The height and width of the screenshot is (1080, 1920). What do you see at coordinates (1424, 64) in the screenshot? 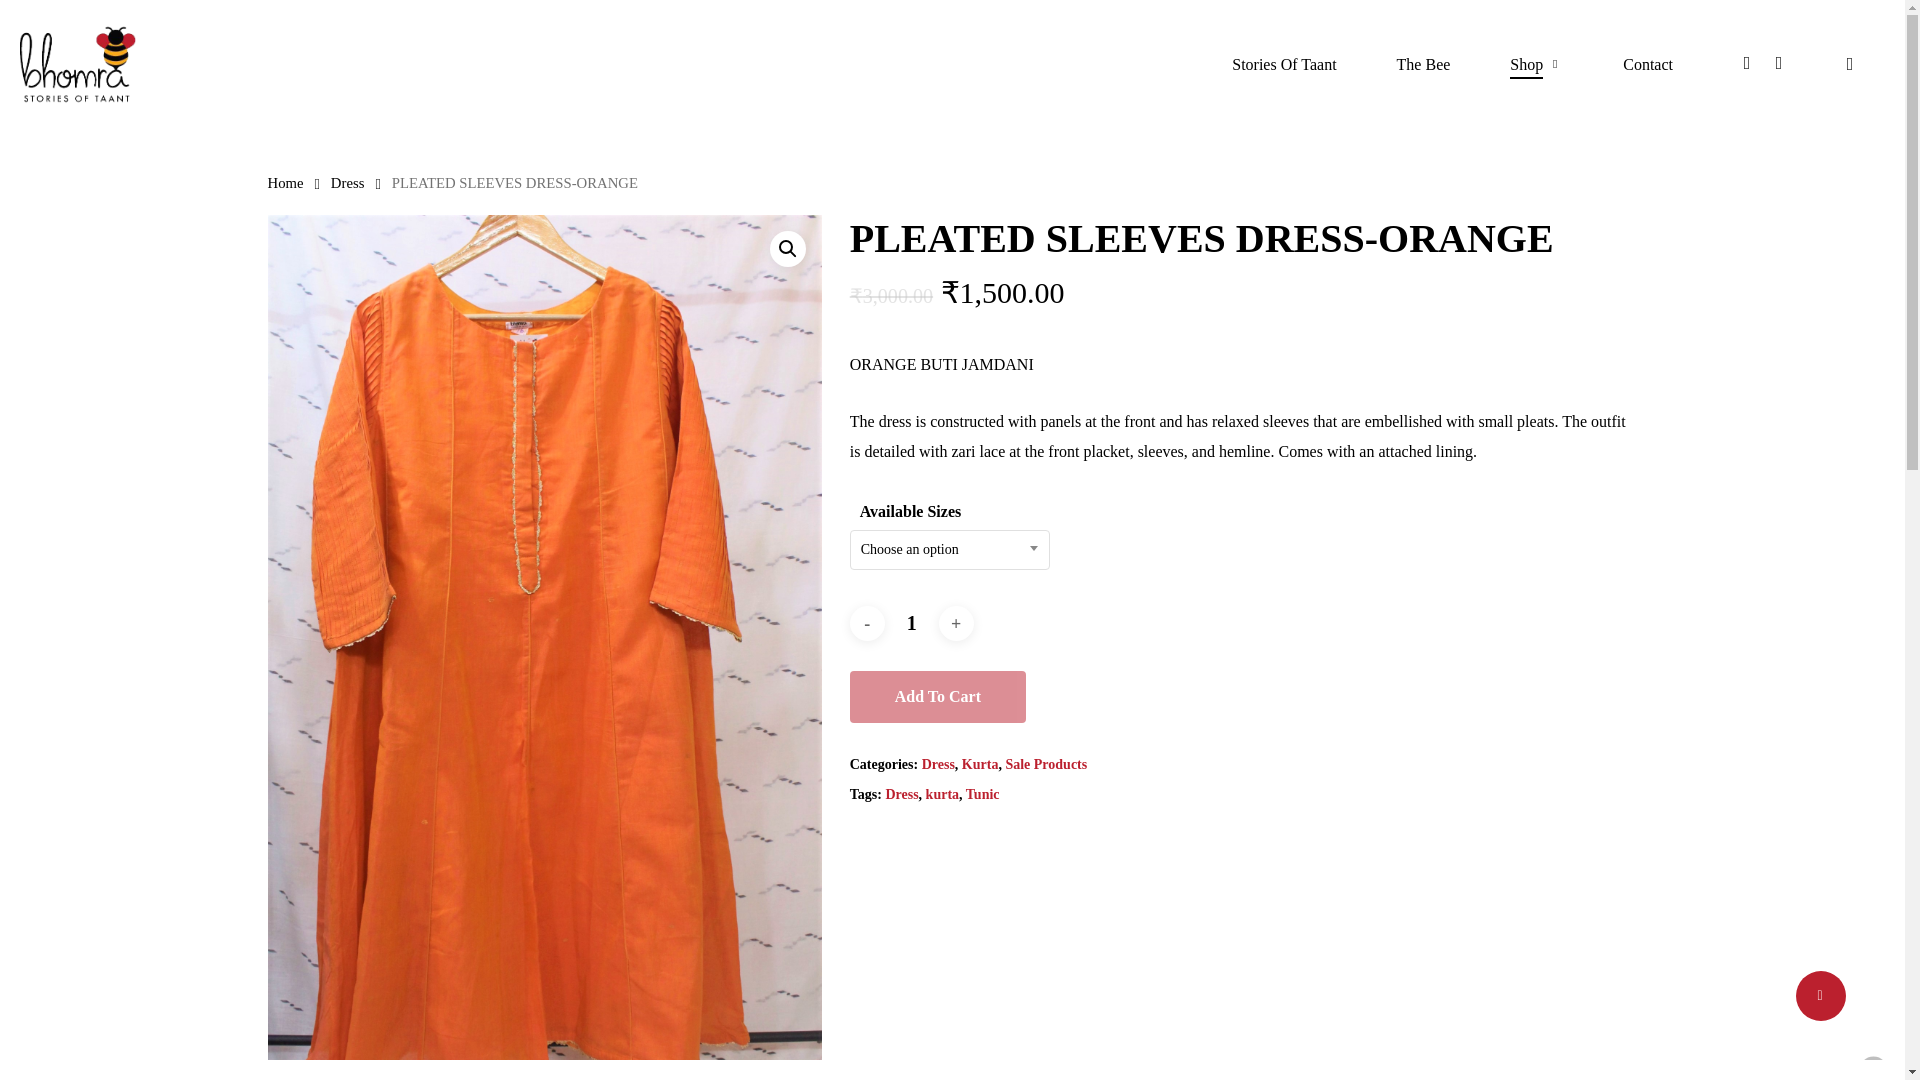
I see `The Bee` at bounding box center [1424, 64].